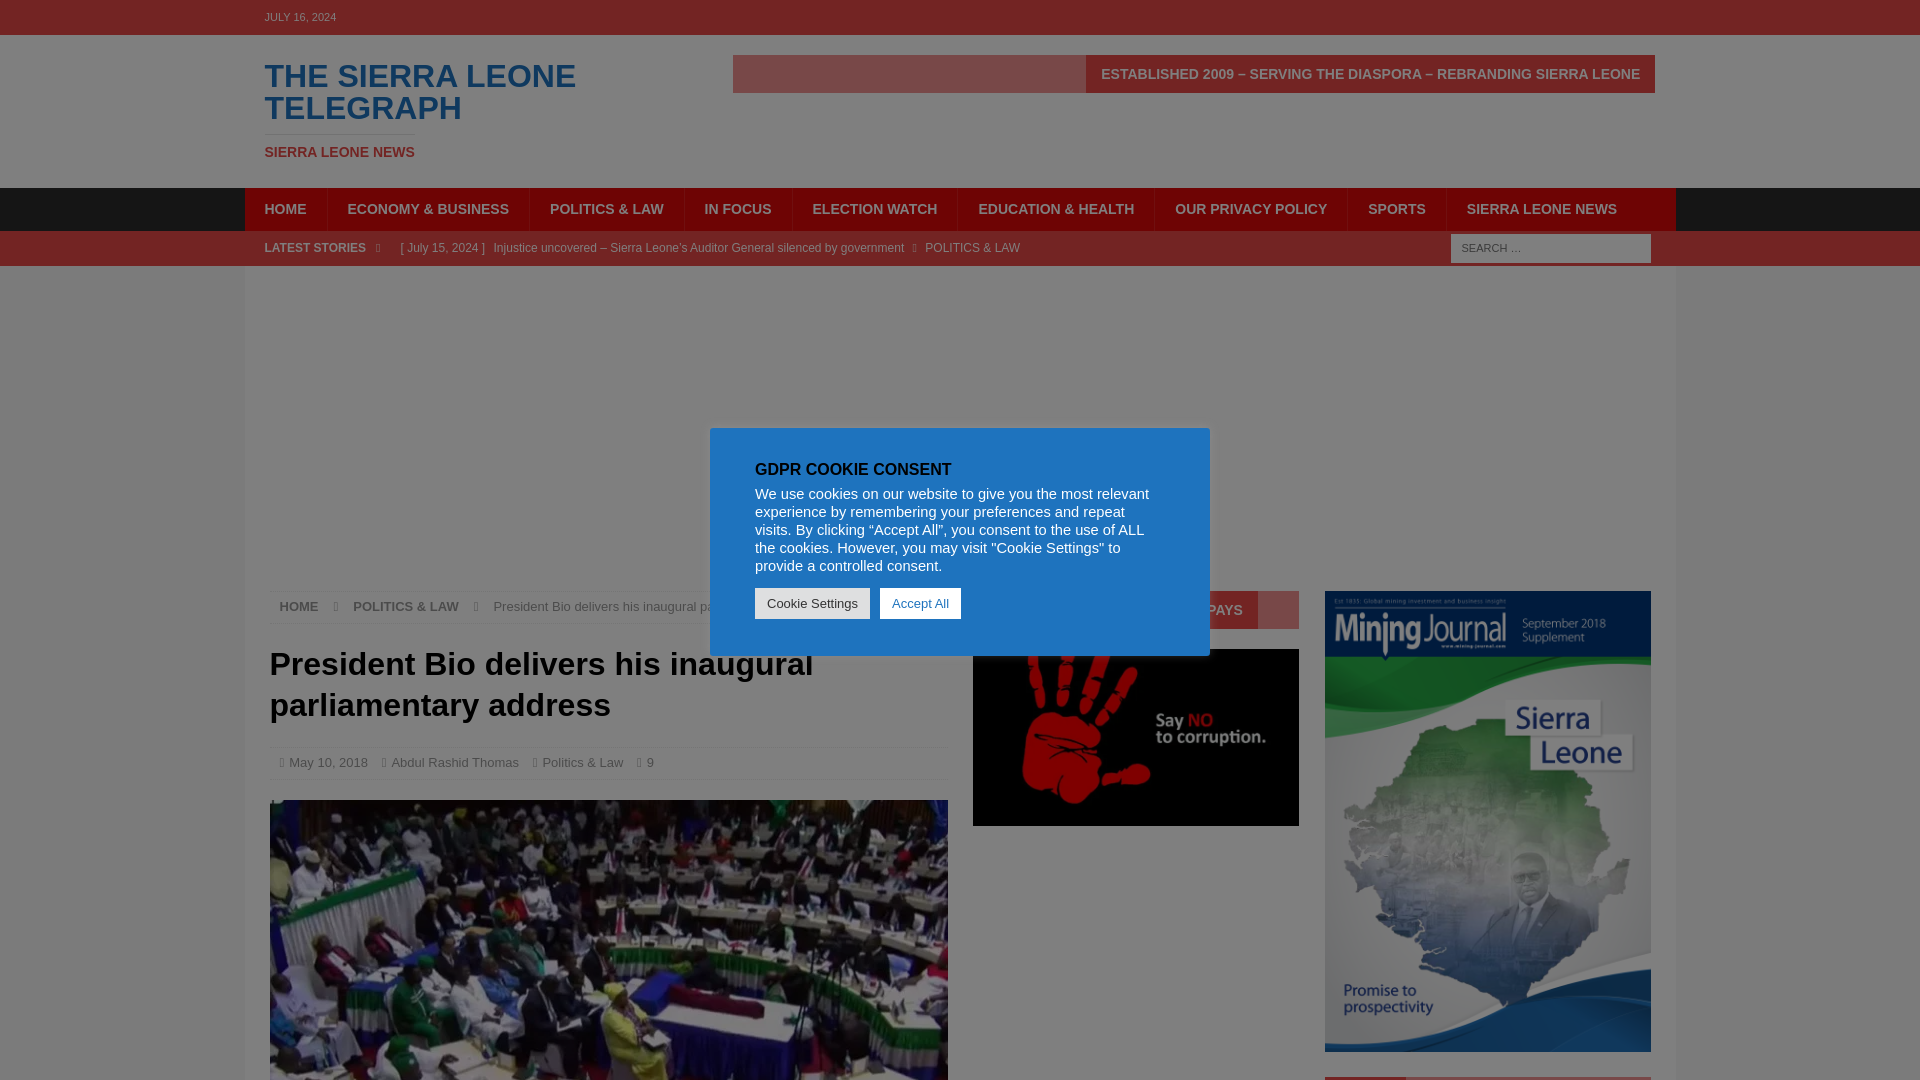  What do you see at coordinates (470, 110) in the screenshot?
I see `The Sierra Leone Telegraph` at bounding box center [470, 110].